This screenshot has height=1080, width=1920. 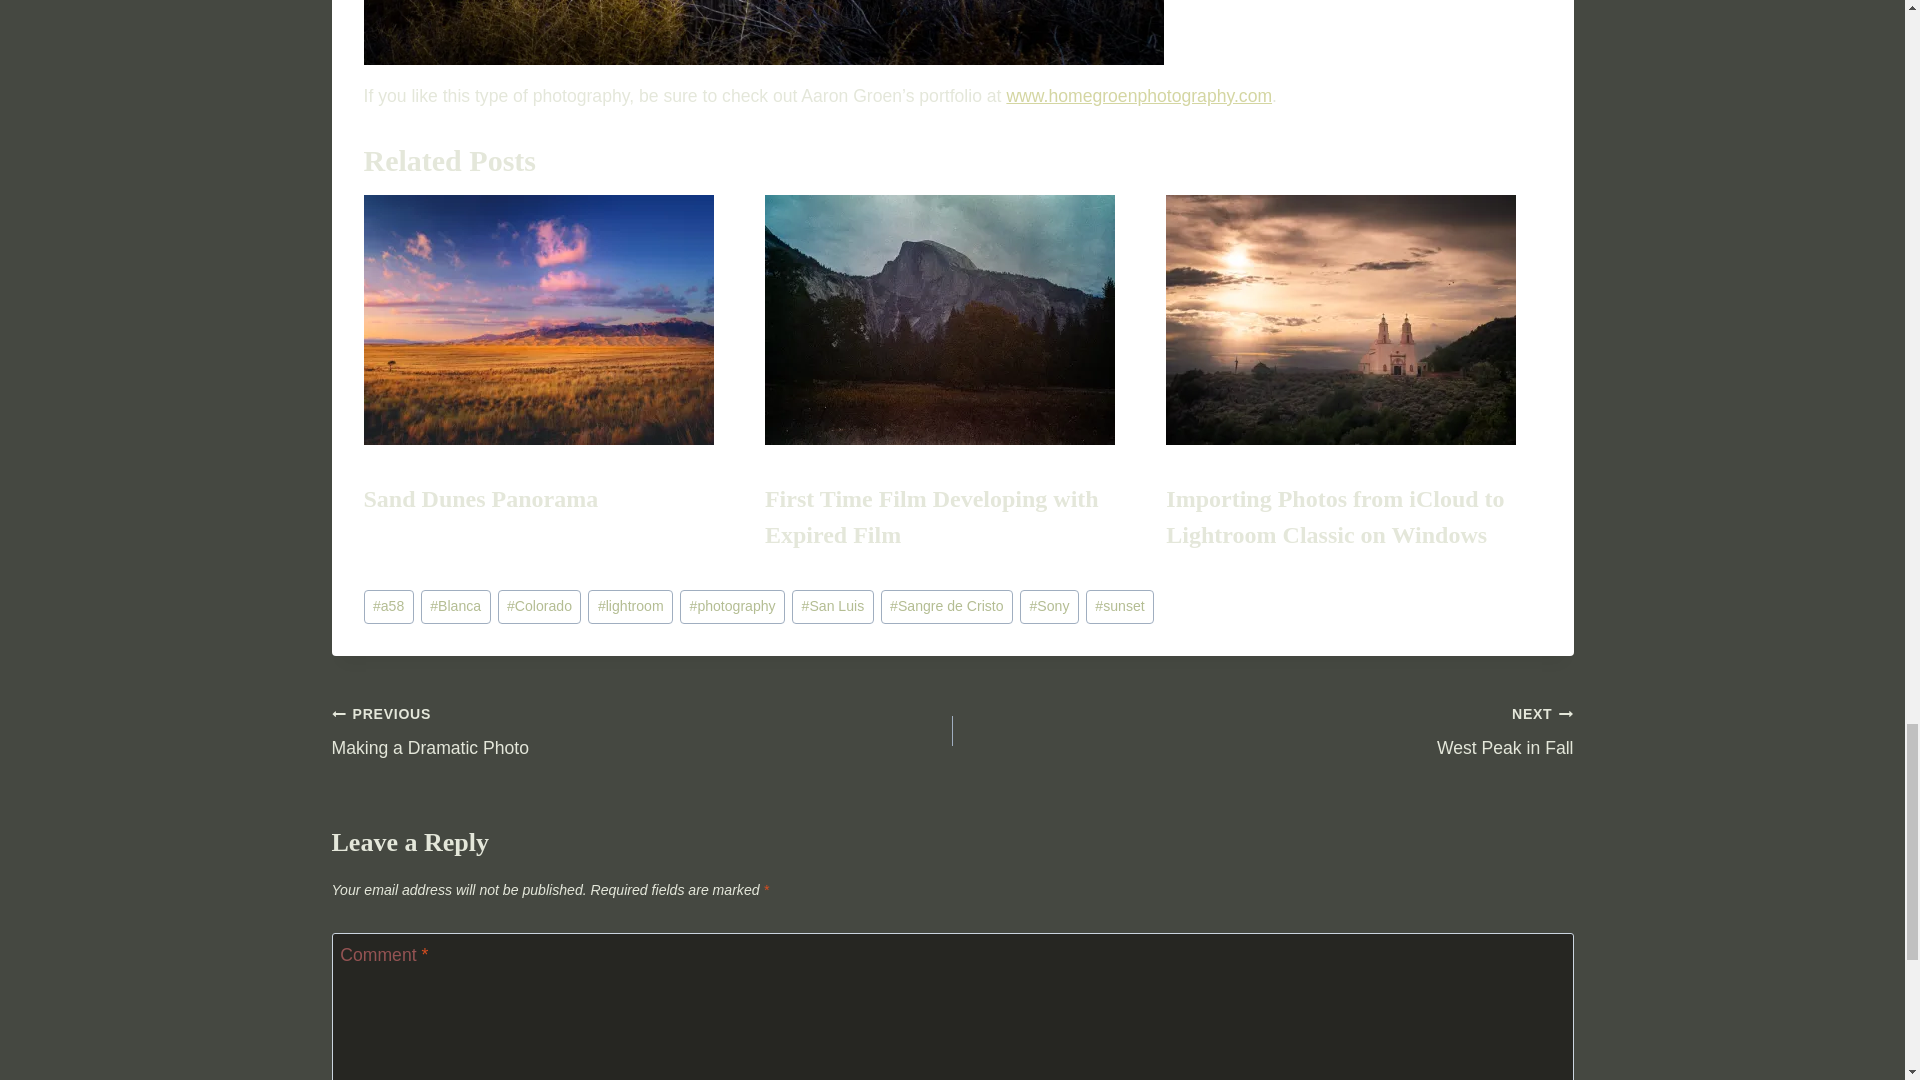 What do you see at coordinates (1353, 320) in the screenshot?
I see `Importing Photos from iCloud to Lightroom Classic on Windows` at bounding box center [1353, 320].